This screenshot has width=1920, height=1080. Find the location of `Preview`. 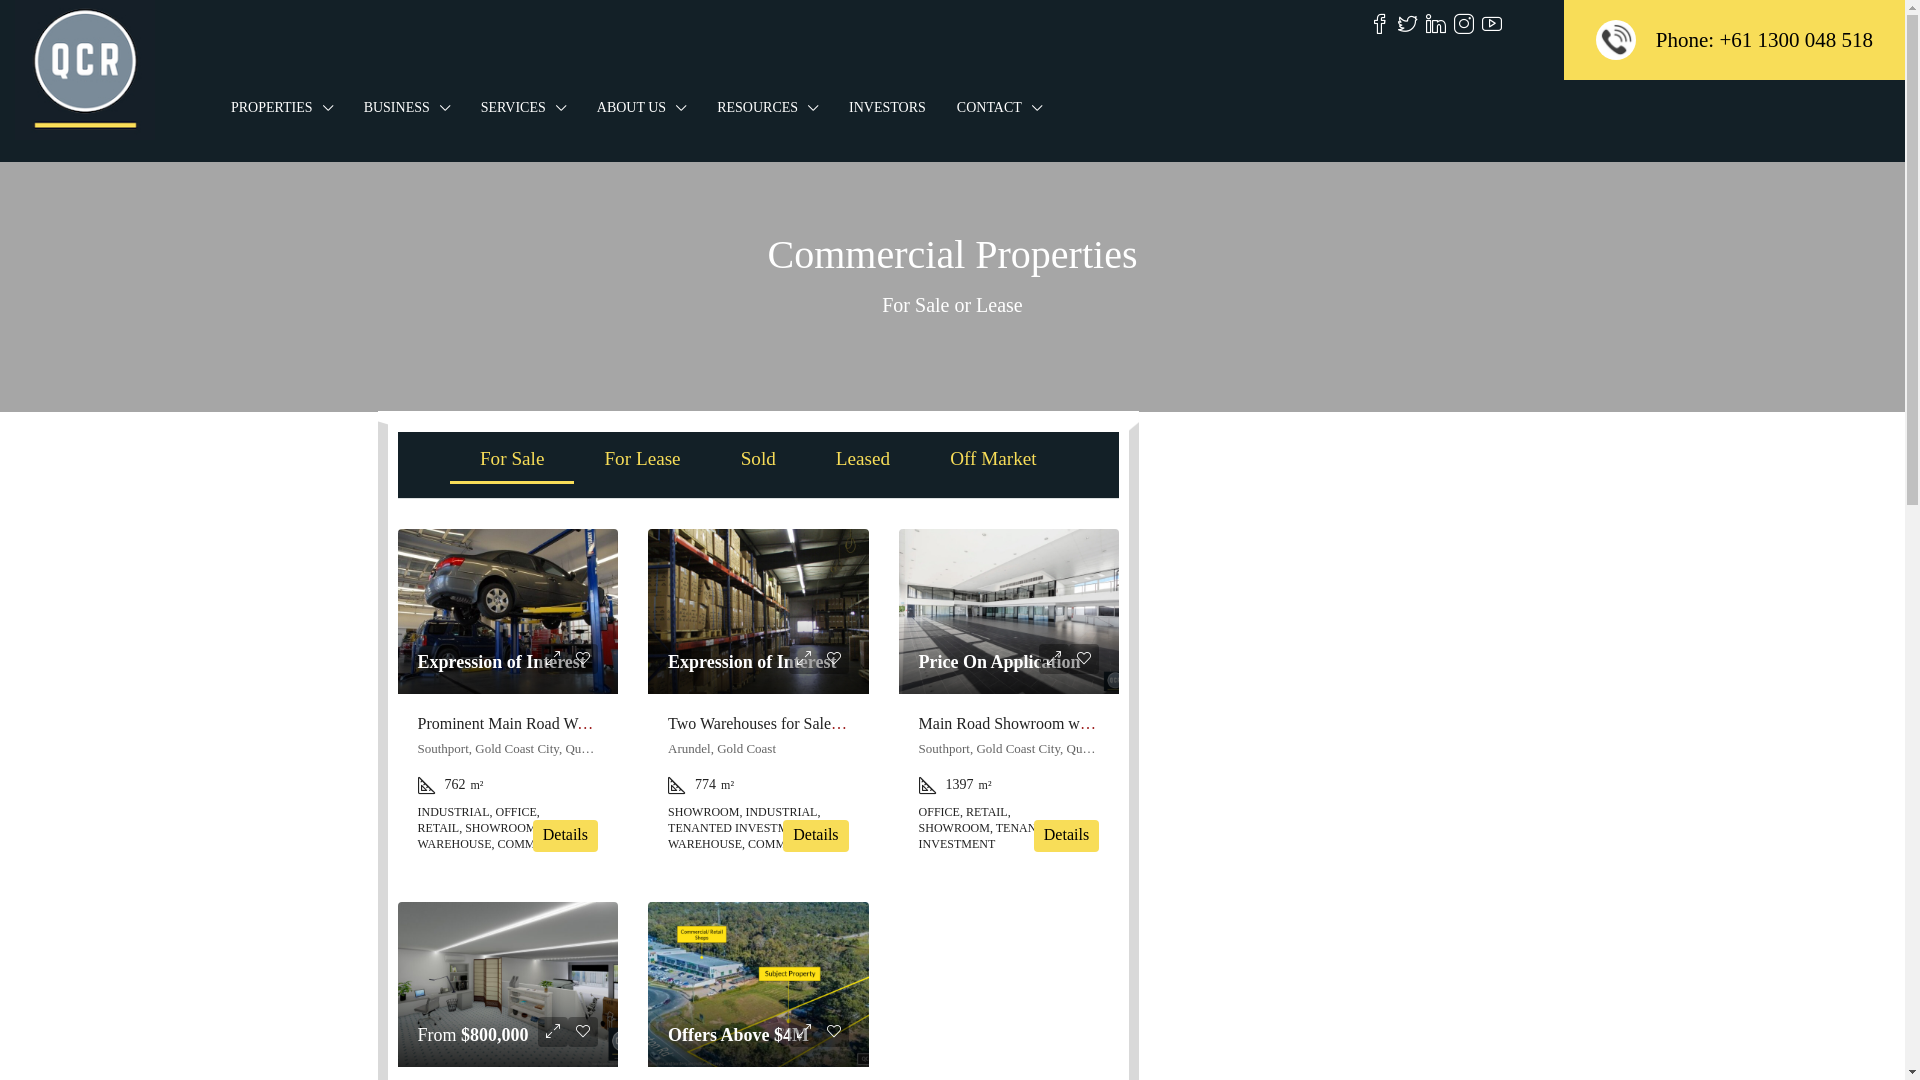

Preview is located at coordinates (804, 659).